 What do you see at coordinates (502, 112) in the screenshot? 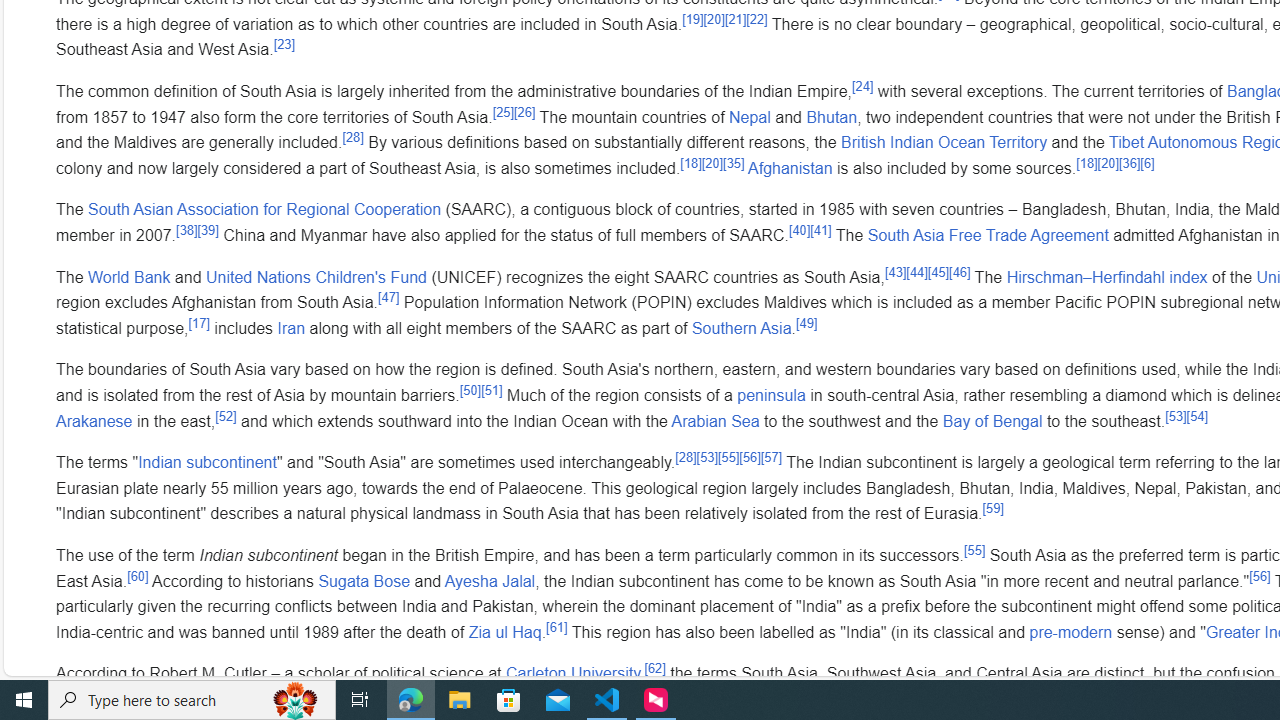
I see `[25]` at bounding box center [502, 112].